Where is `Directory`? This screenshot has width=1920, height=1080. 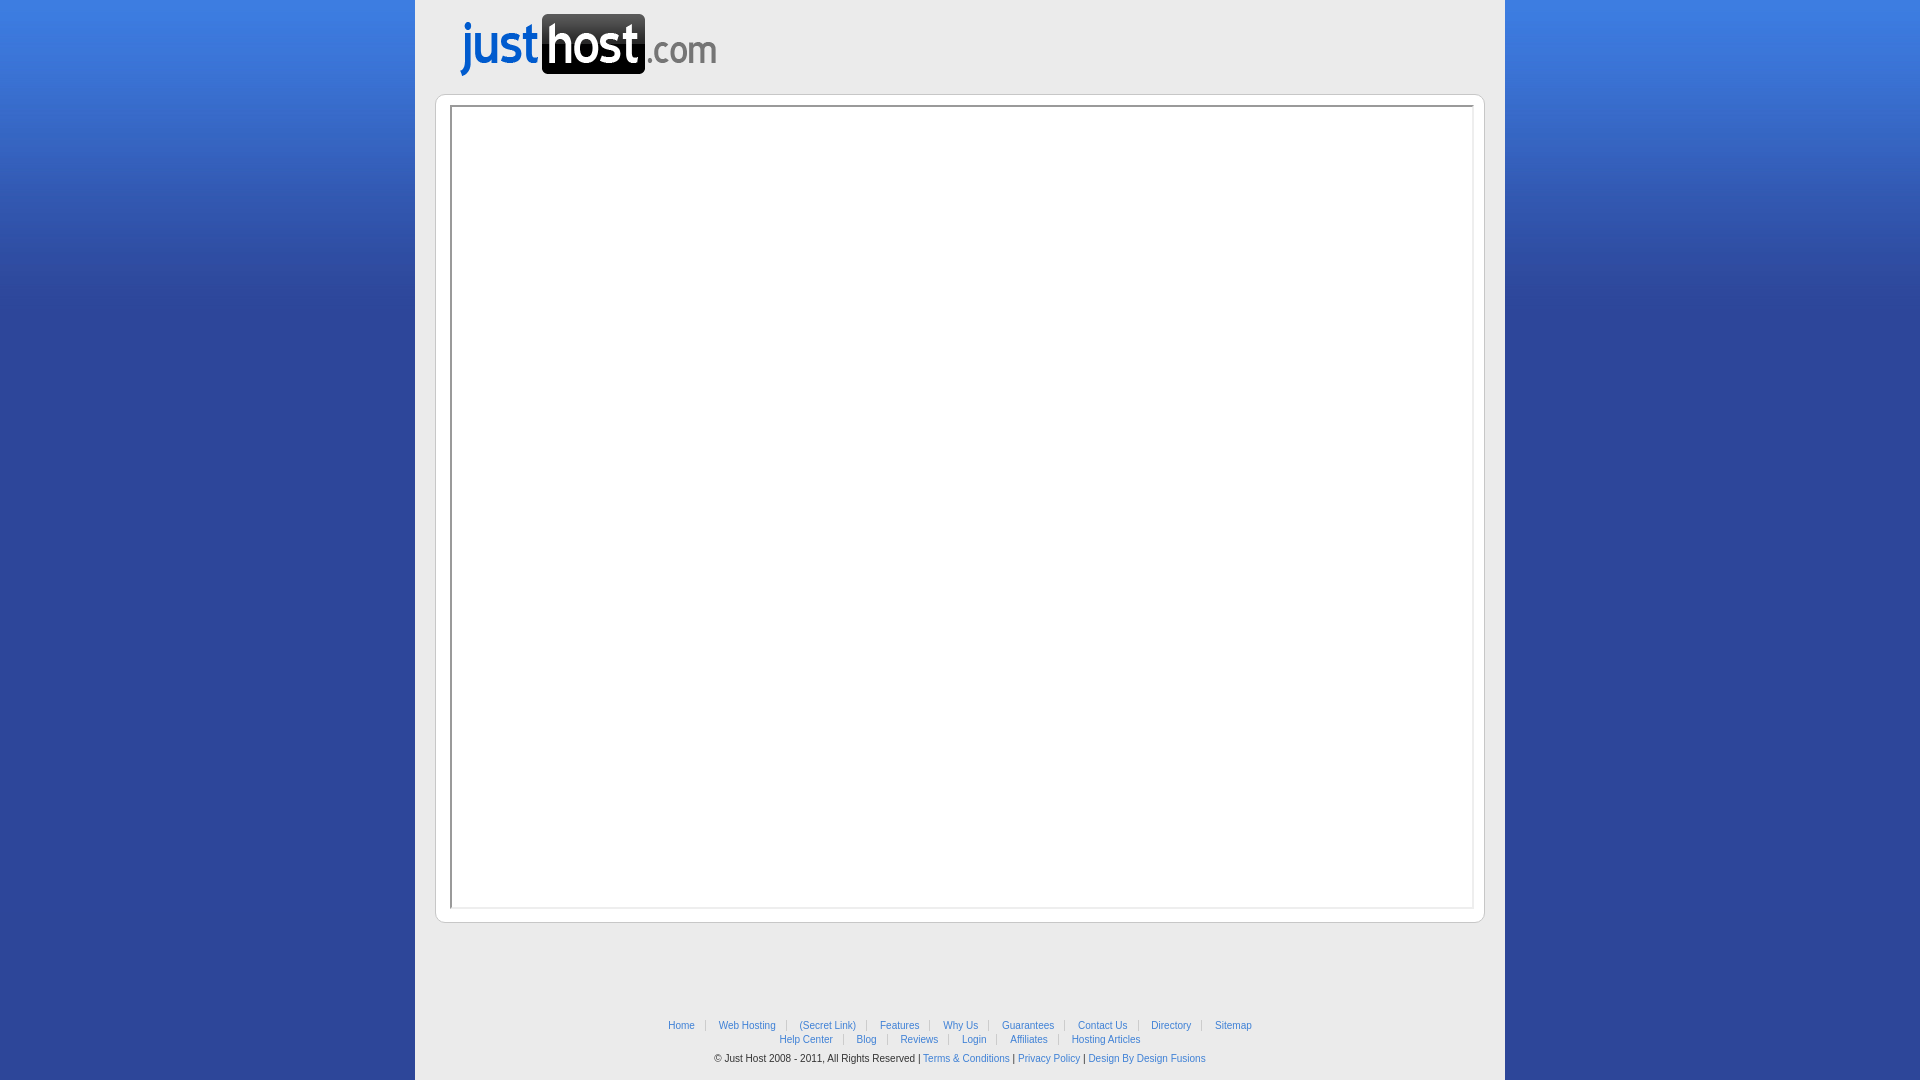
Directory is located at coordinates (1171, 1026).